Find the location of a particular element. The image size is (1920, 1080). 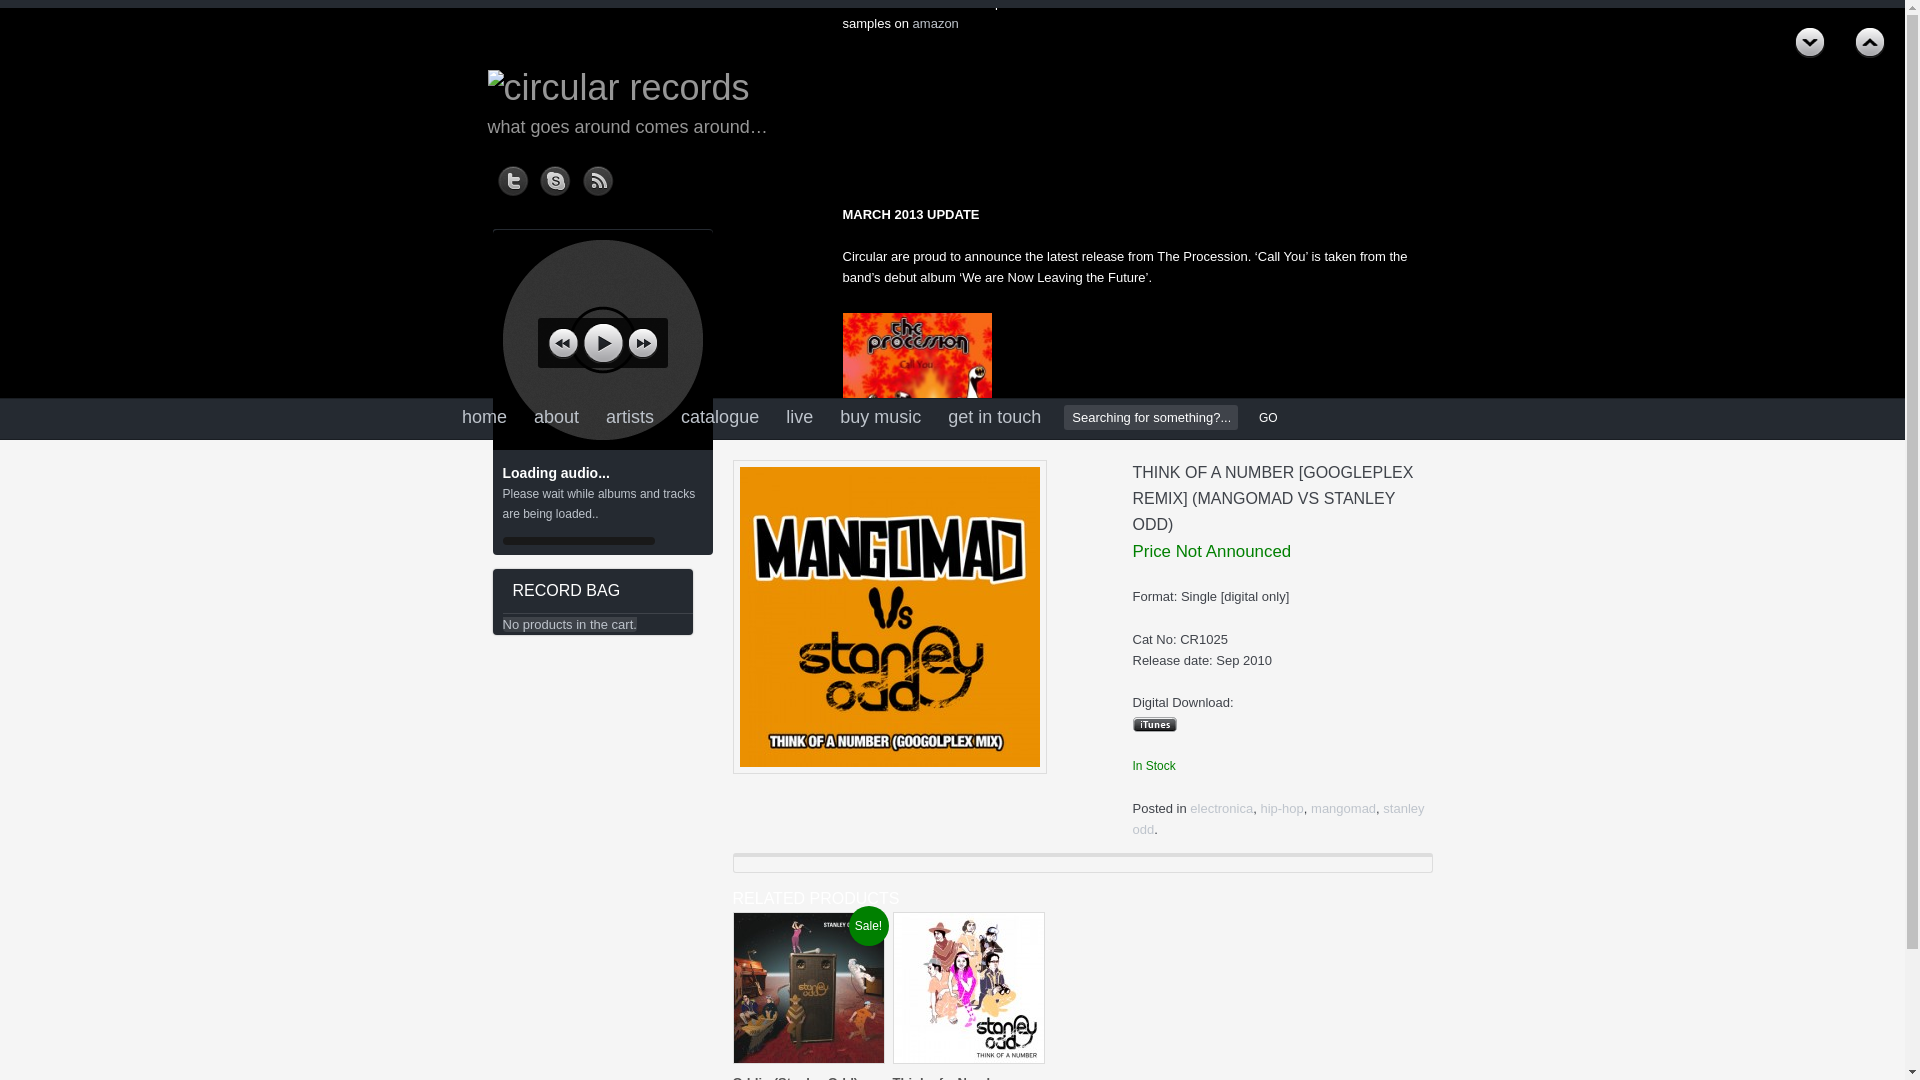

buy music is located at coordinates (880, 418).